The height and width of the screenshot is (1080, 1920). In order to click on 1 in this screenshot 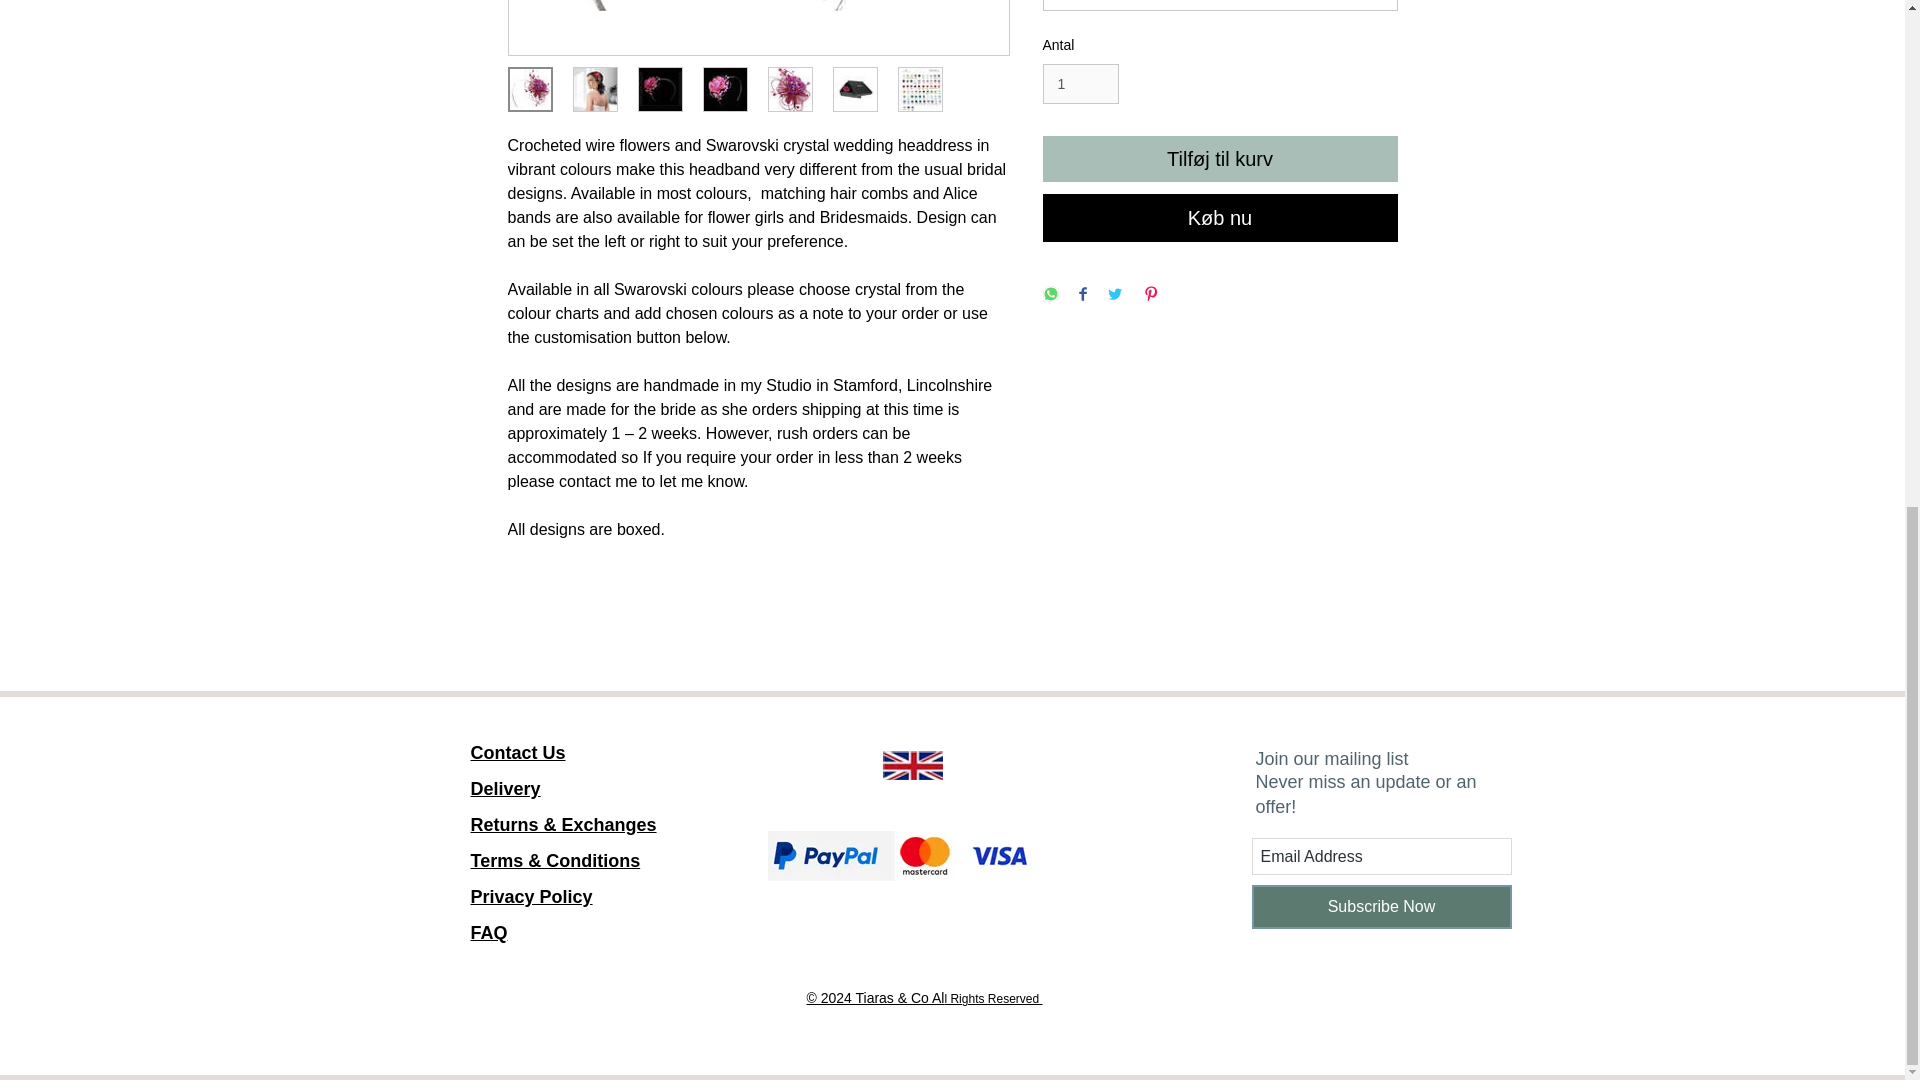, I will do `click(530, 914)`.